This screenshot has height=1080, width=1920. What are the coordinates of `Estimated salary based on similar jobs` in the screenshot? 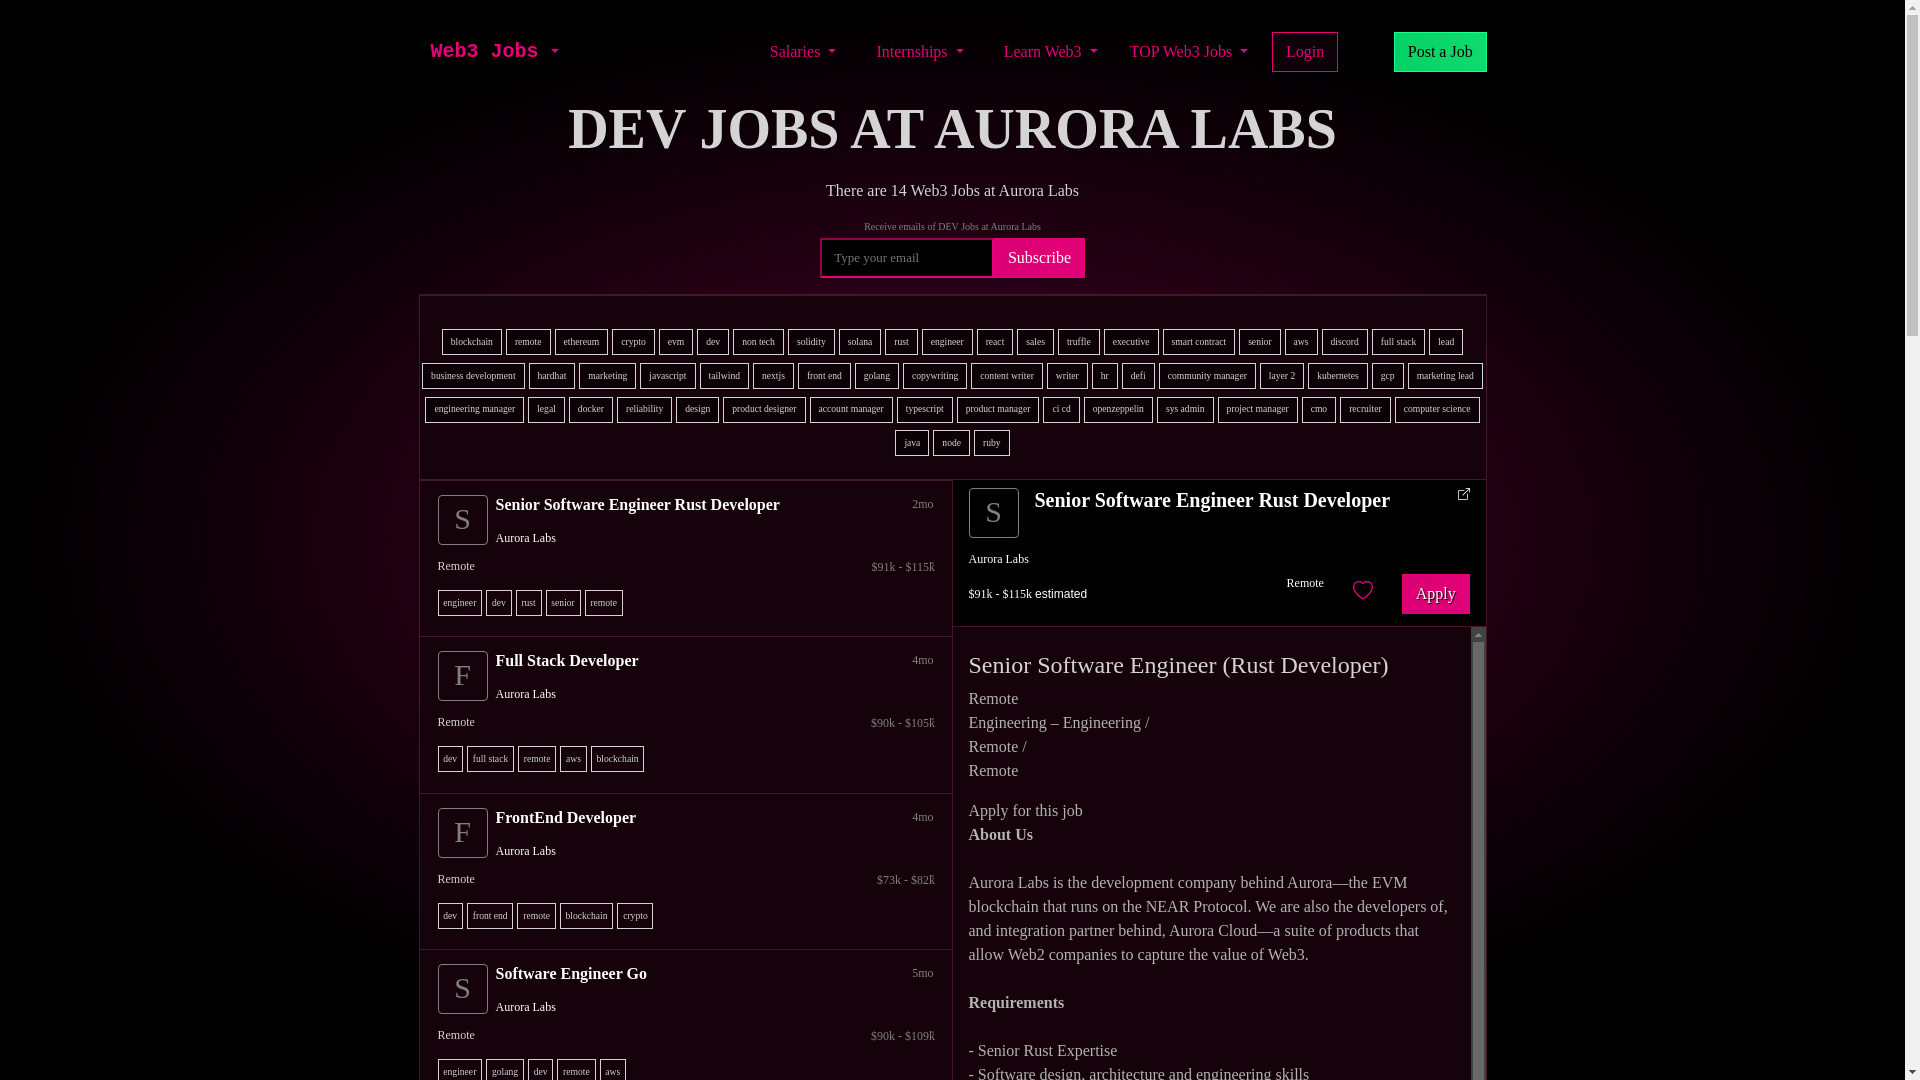 It's located at (690, 1036).